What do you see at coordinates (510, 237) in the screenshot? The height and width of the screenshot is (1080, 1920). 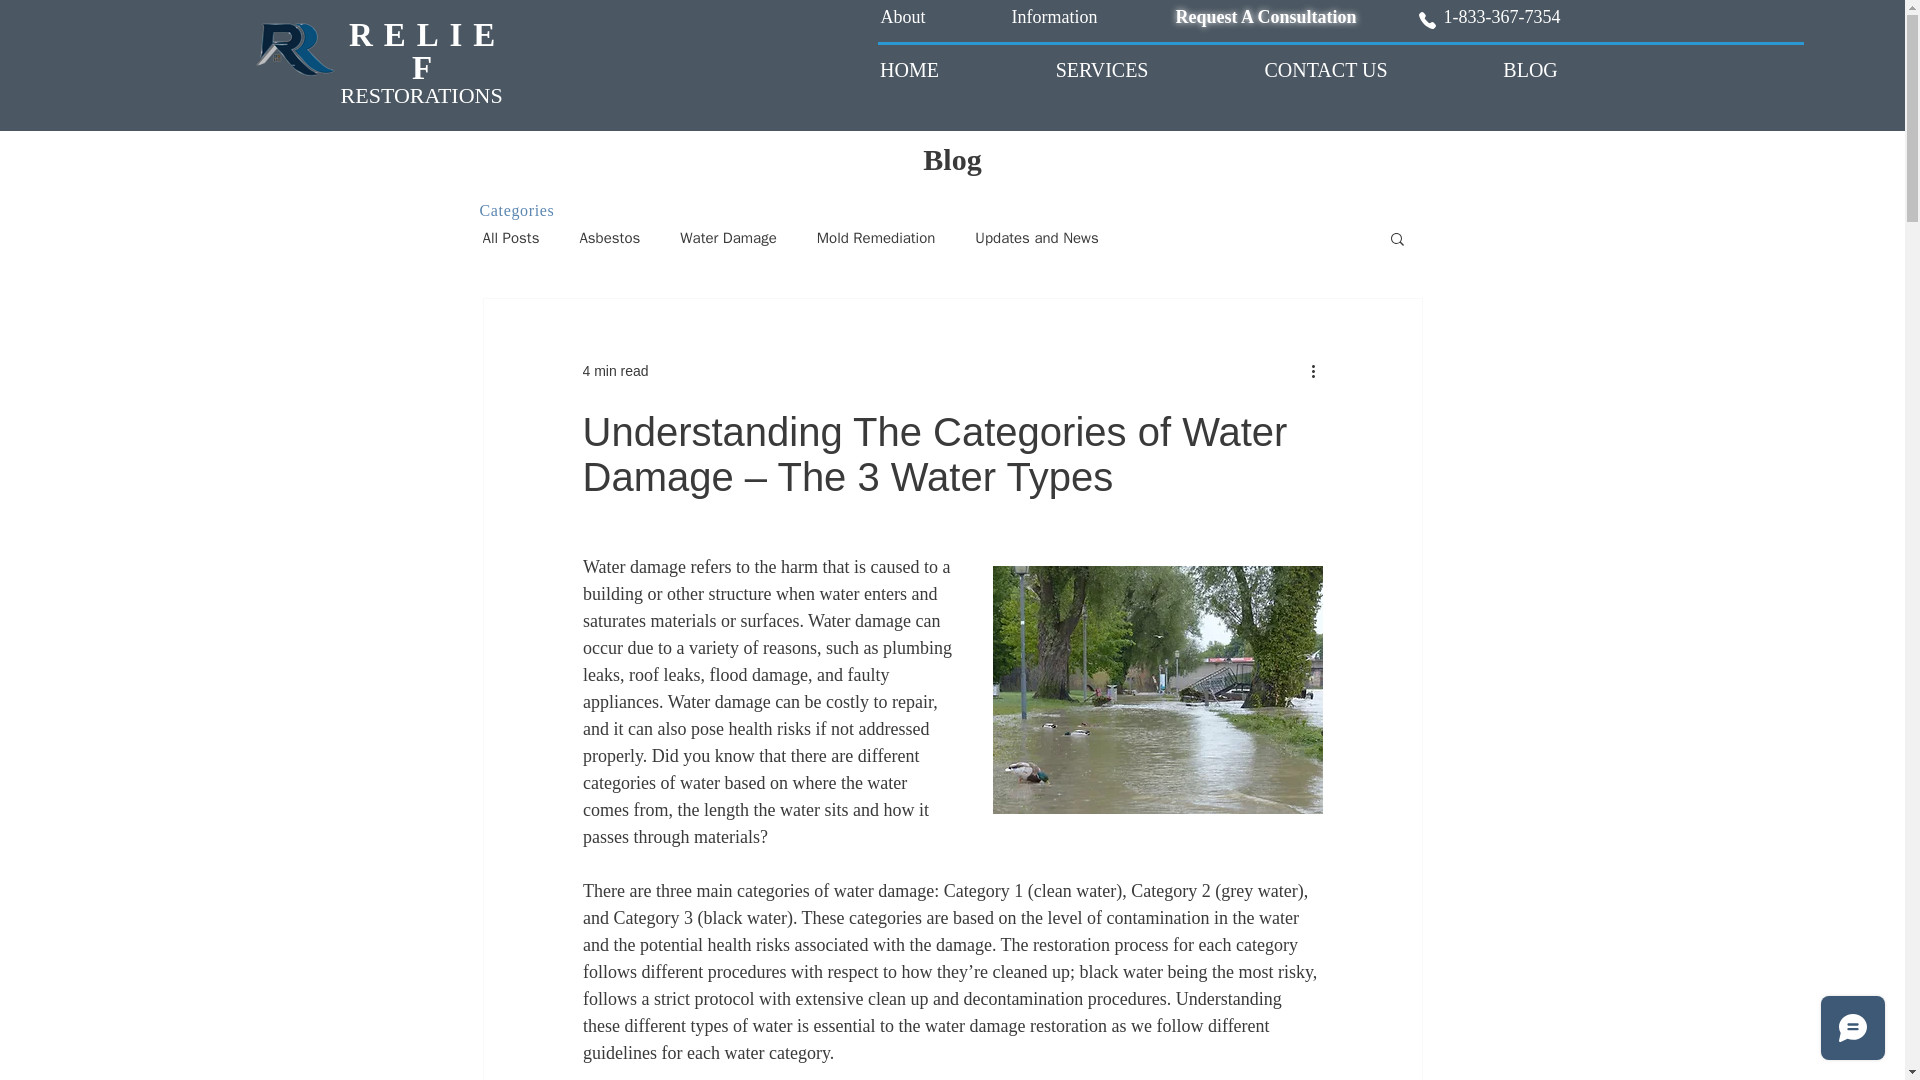 I see `All Posts` at bounding box center [510, 237].